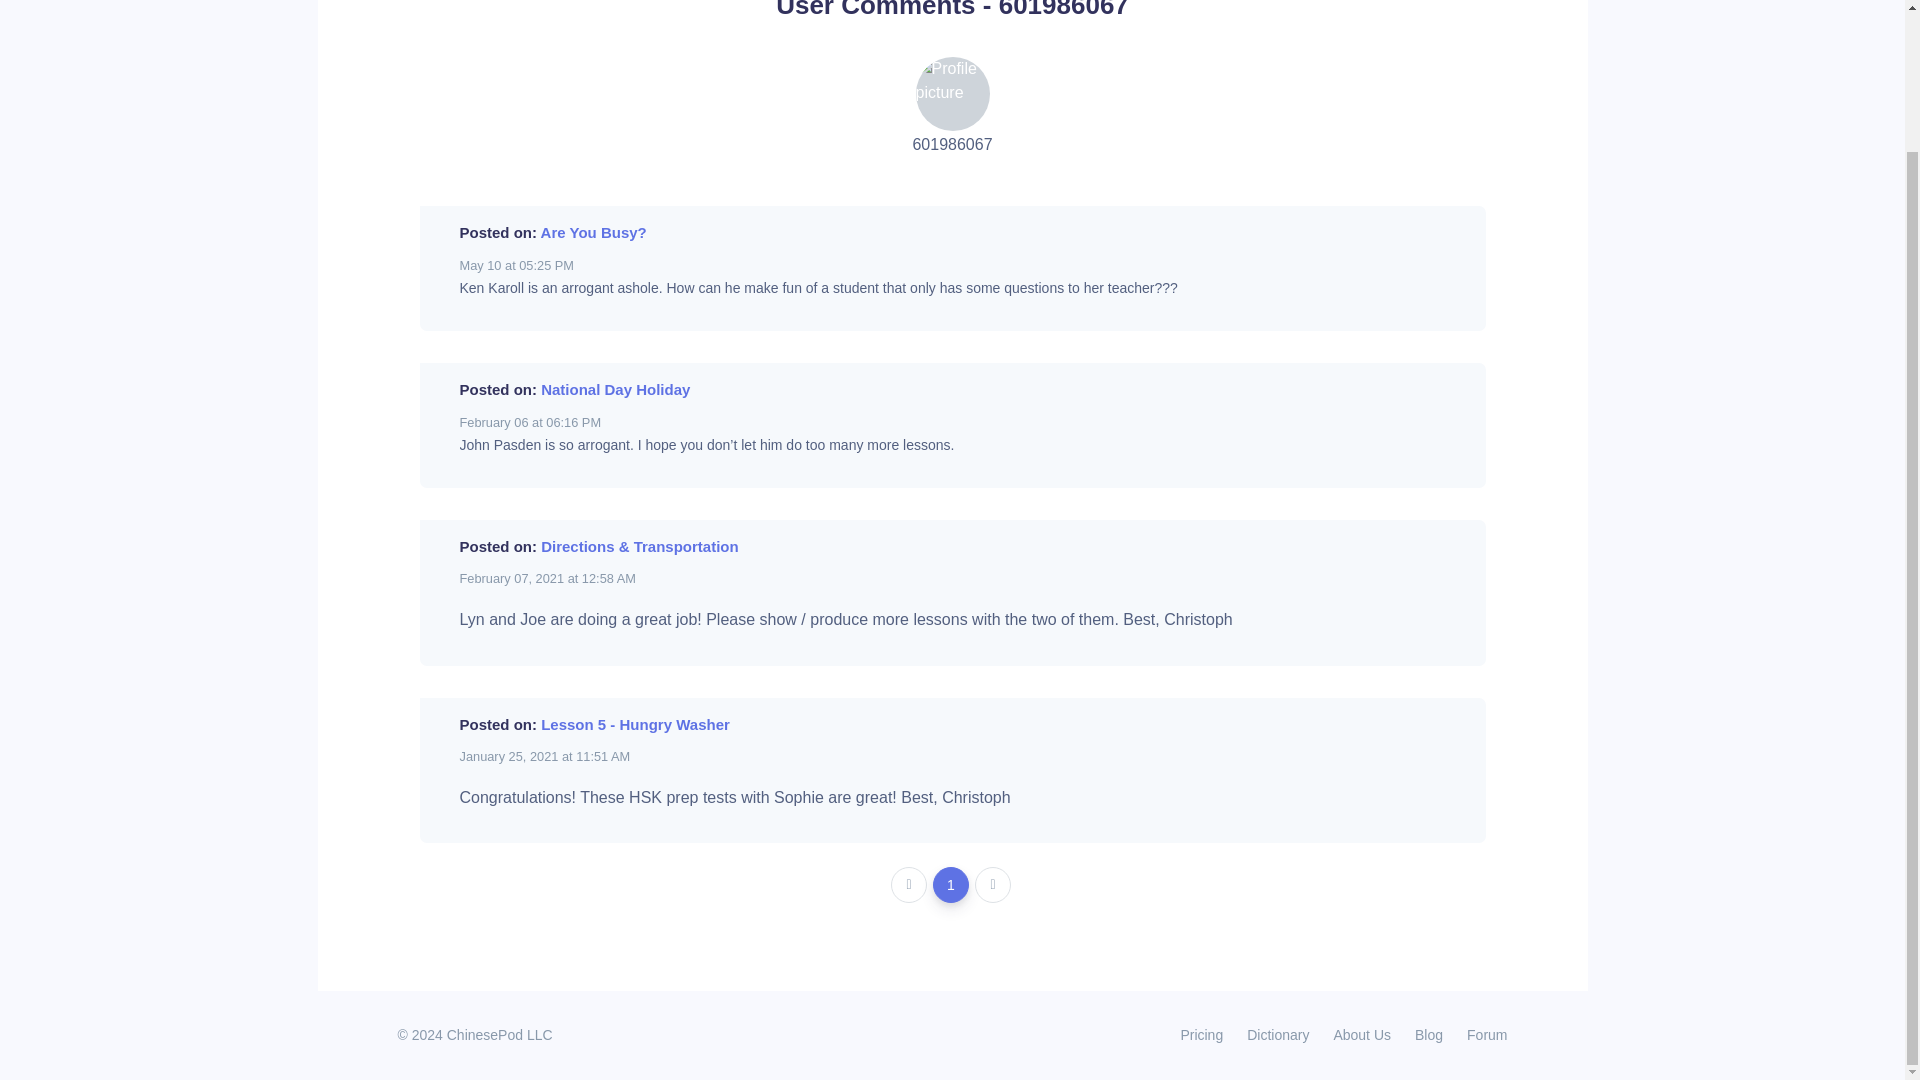 Image resolution: width=1920 pixels, height=1080 pixels. Describe the element at coordinates (1277, 1034) in the screenshot. I see `Dictionary` at that location.